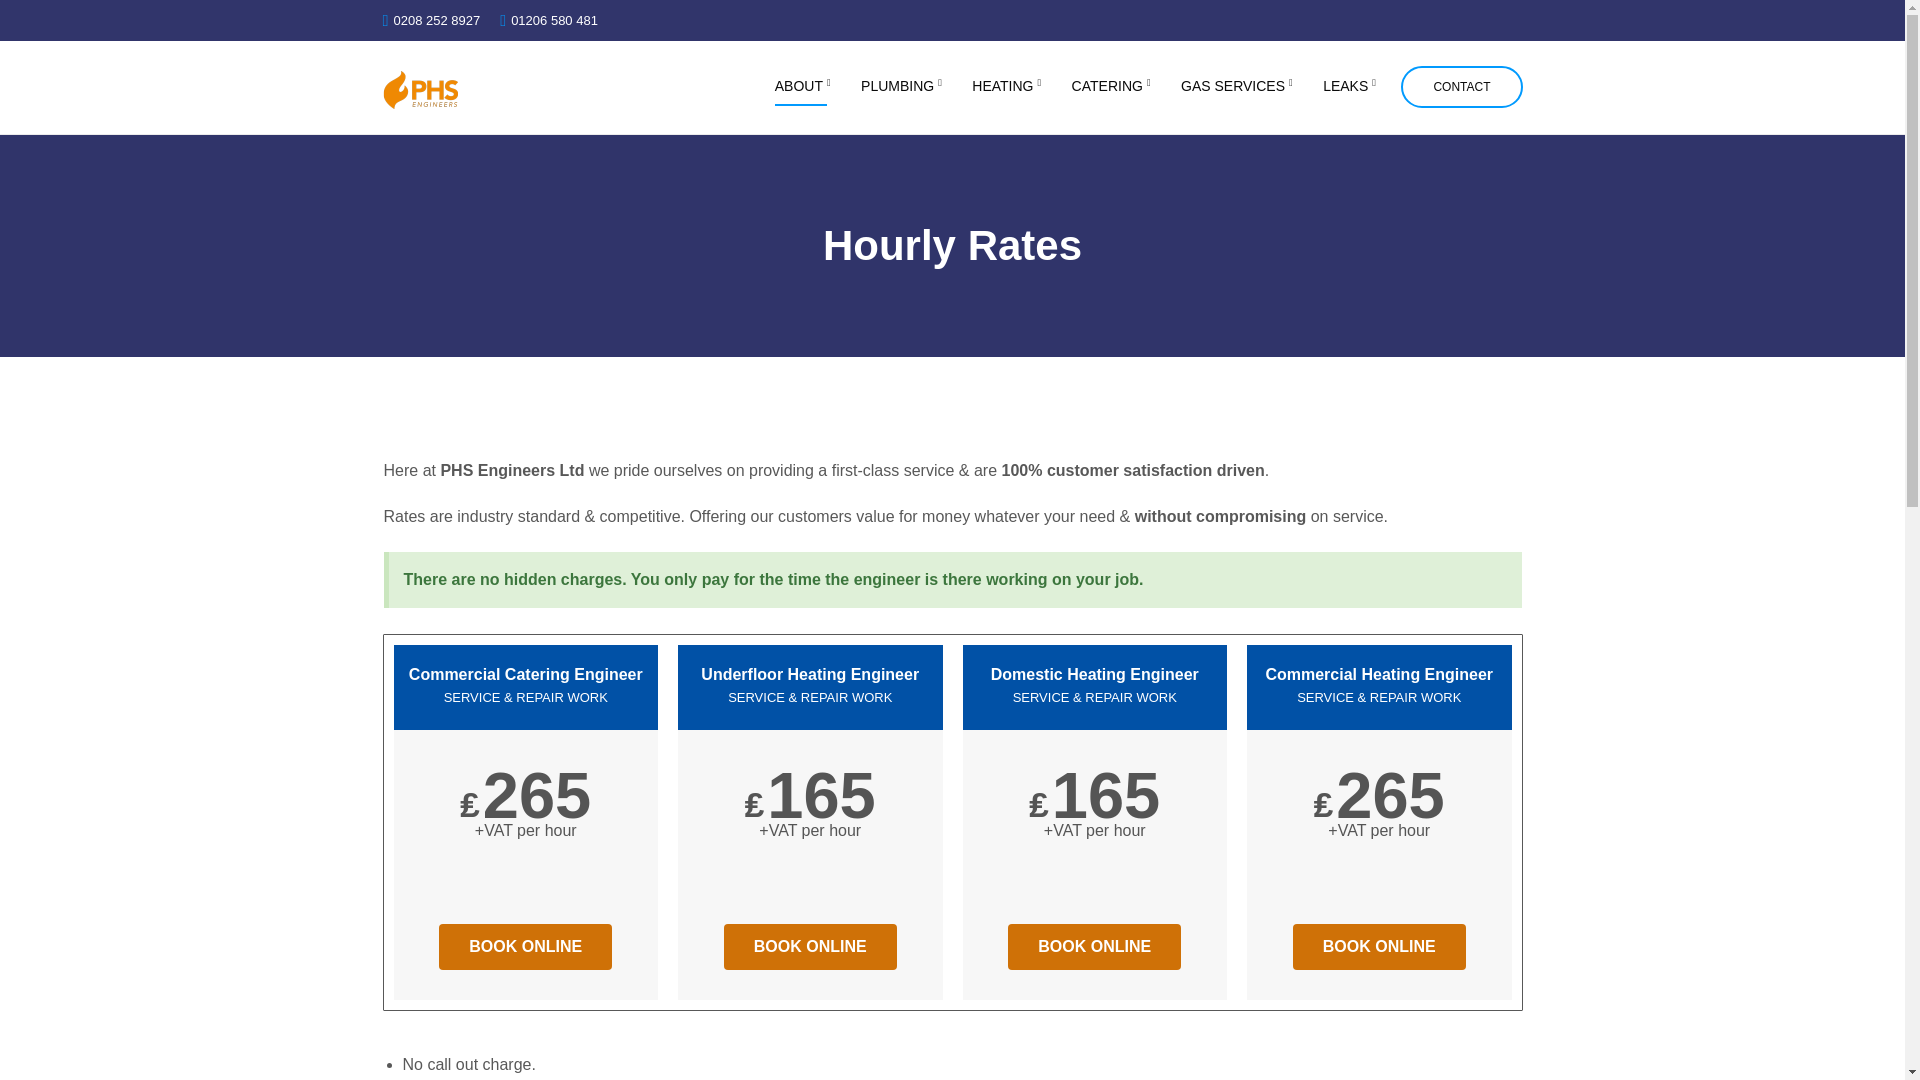  I want to click on CATERING, so click(1108, 86).